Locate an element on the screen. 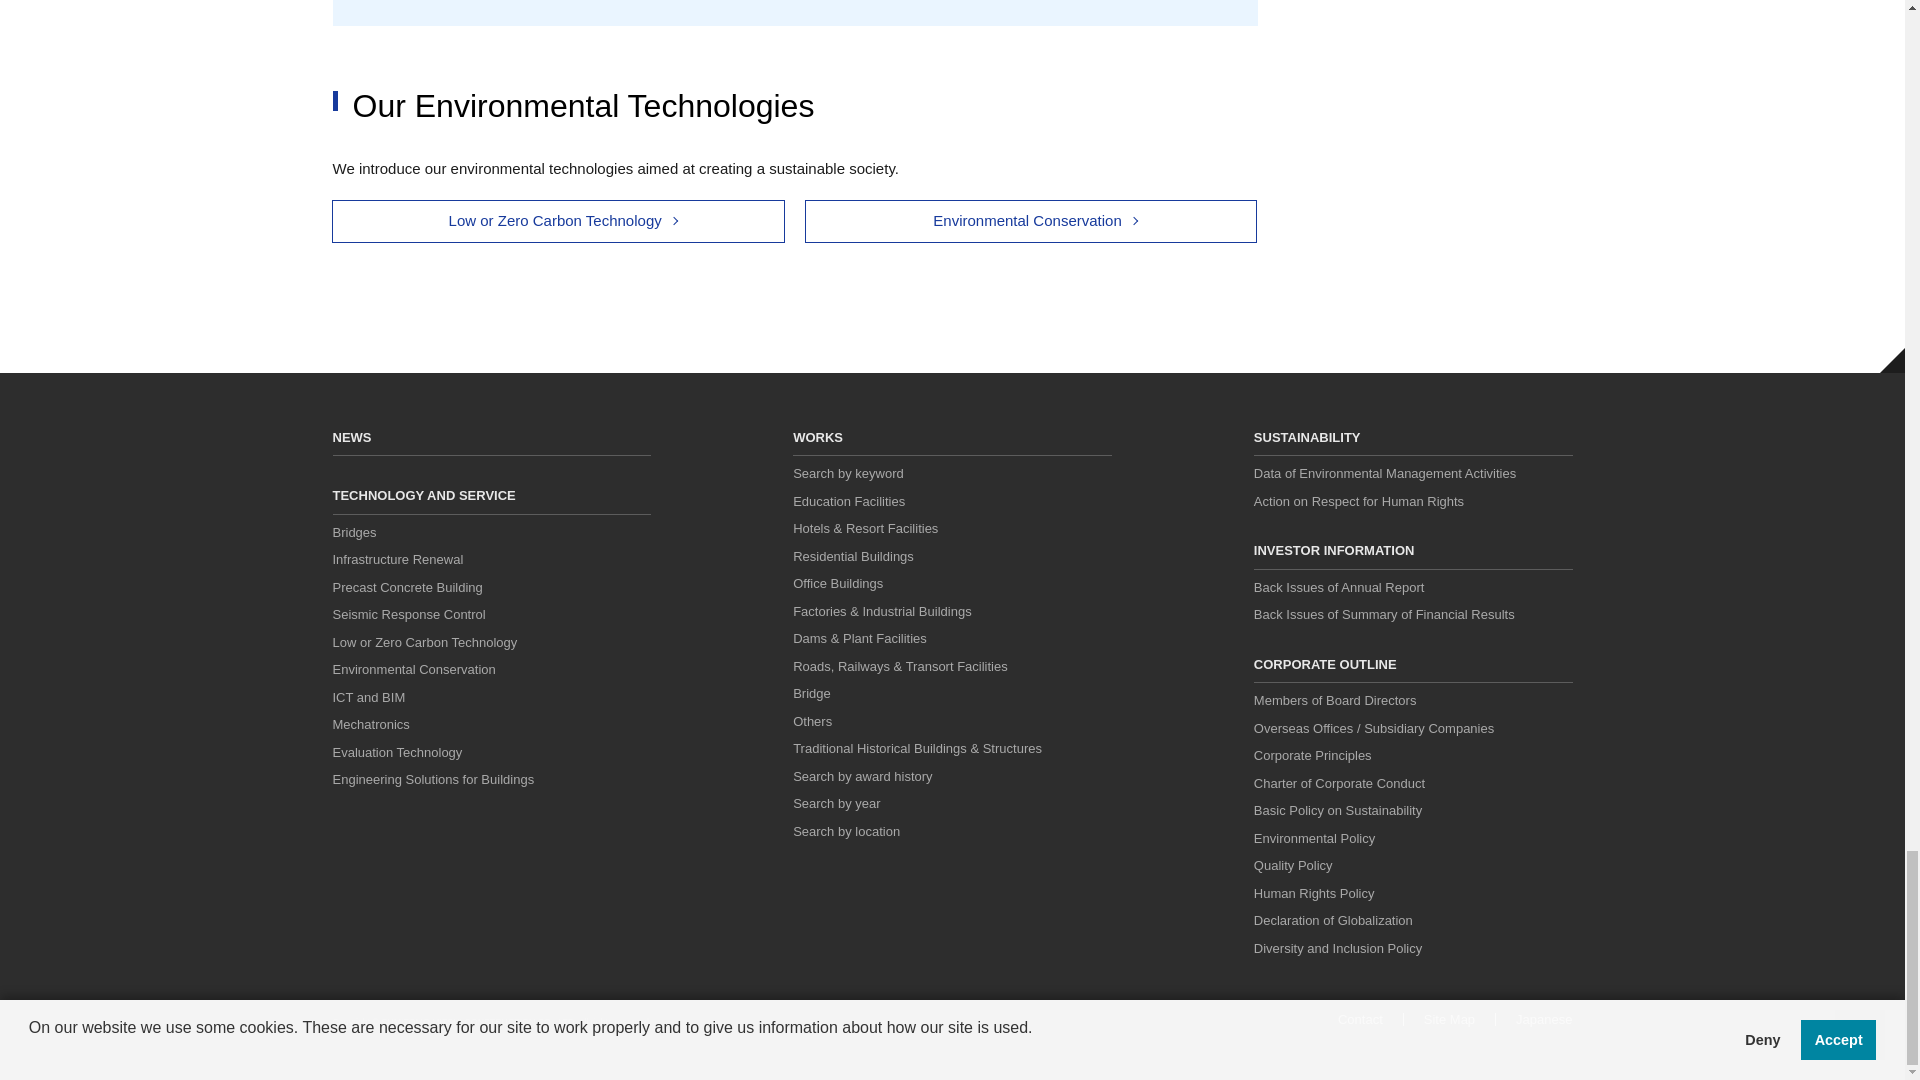 This screenshot has height=1080, width=1920. Evaluation Technology is located at coordinates (397, 752).